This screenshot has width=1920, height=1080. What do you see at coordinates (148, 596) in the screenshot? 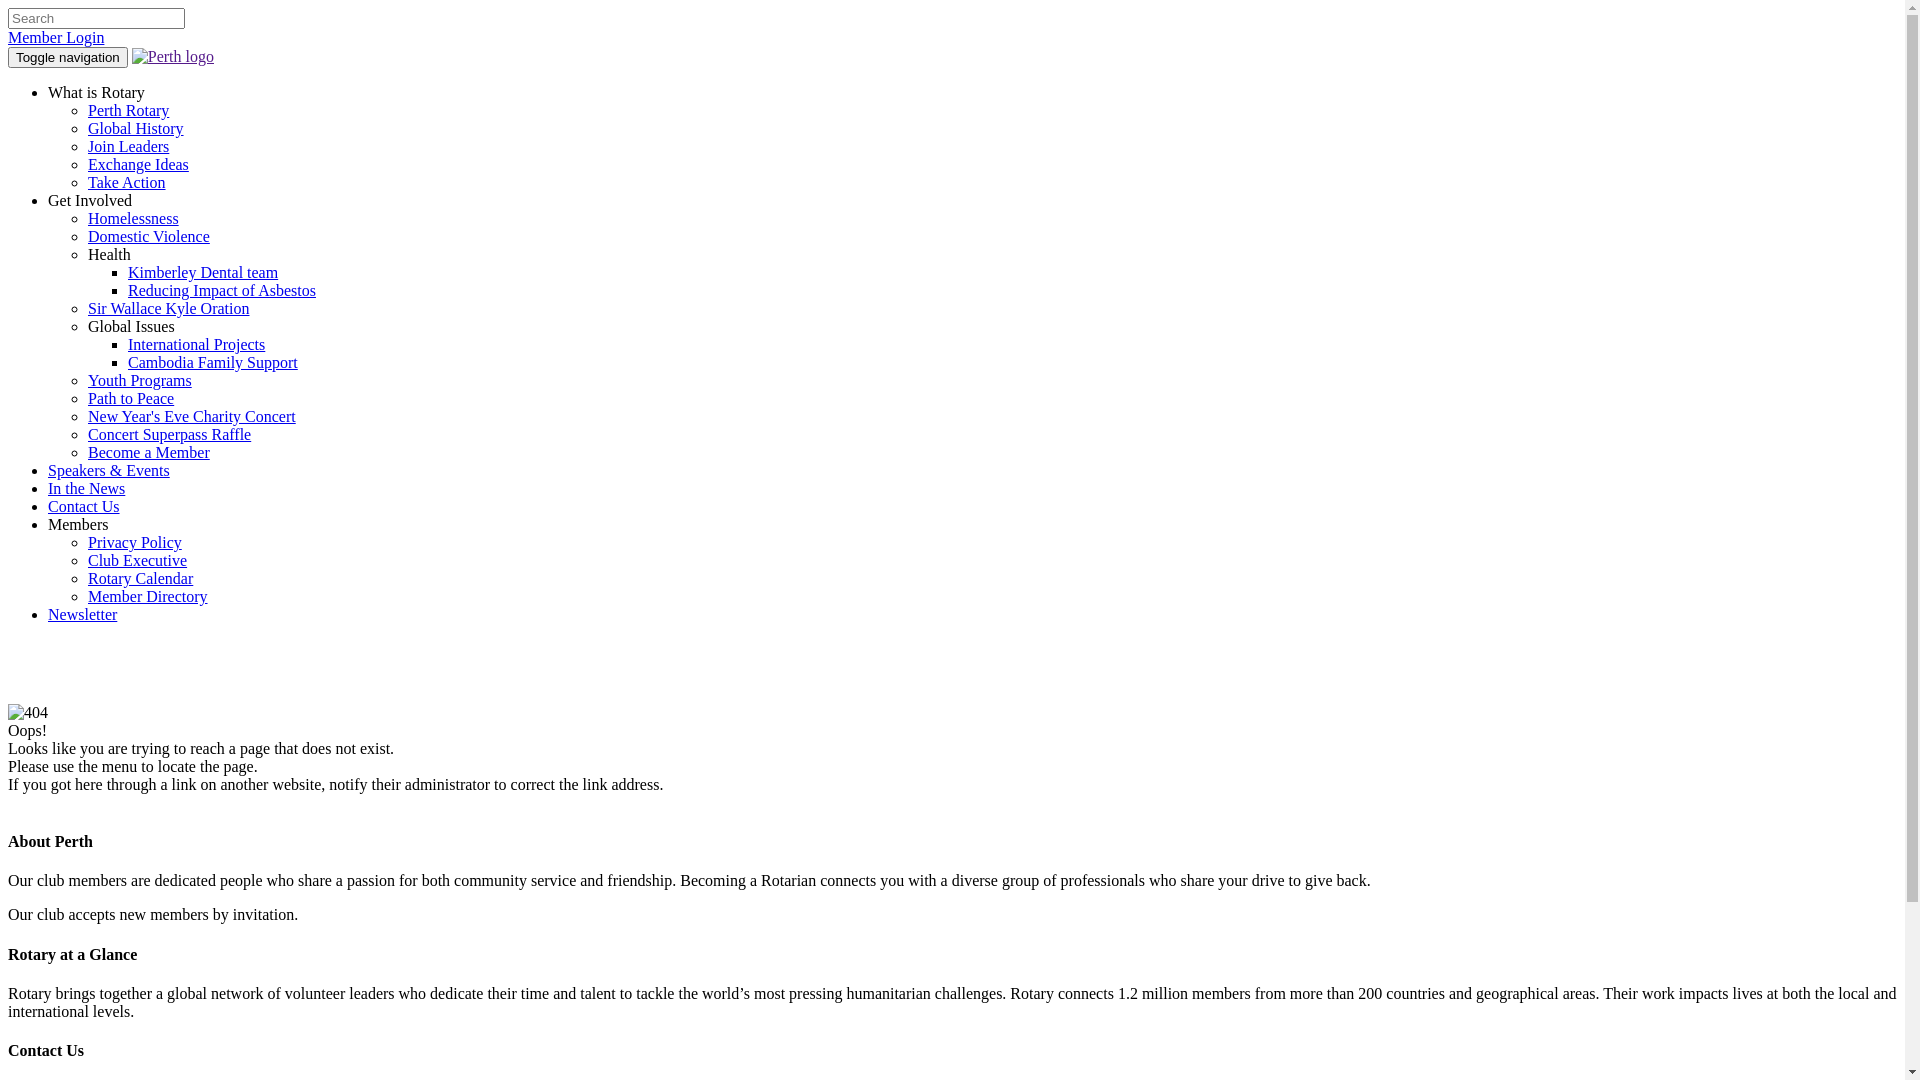
I see `Member Directory` at bounding box center [148, 596].